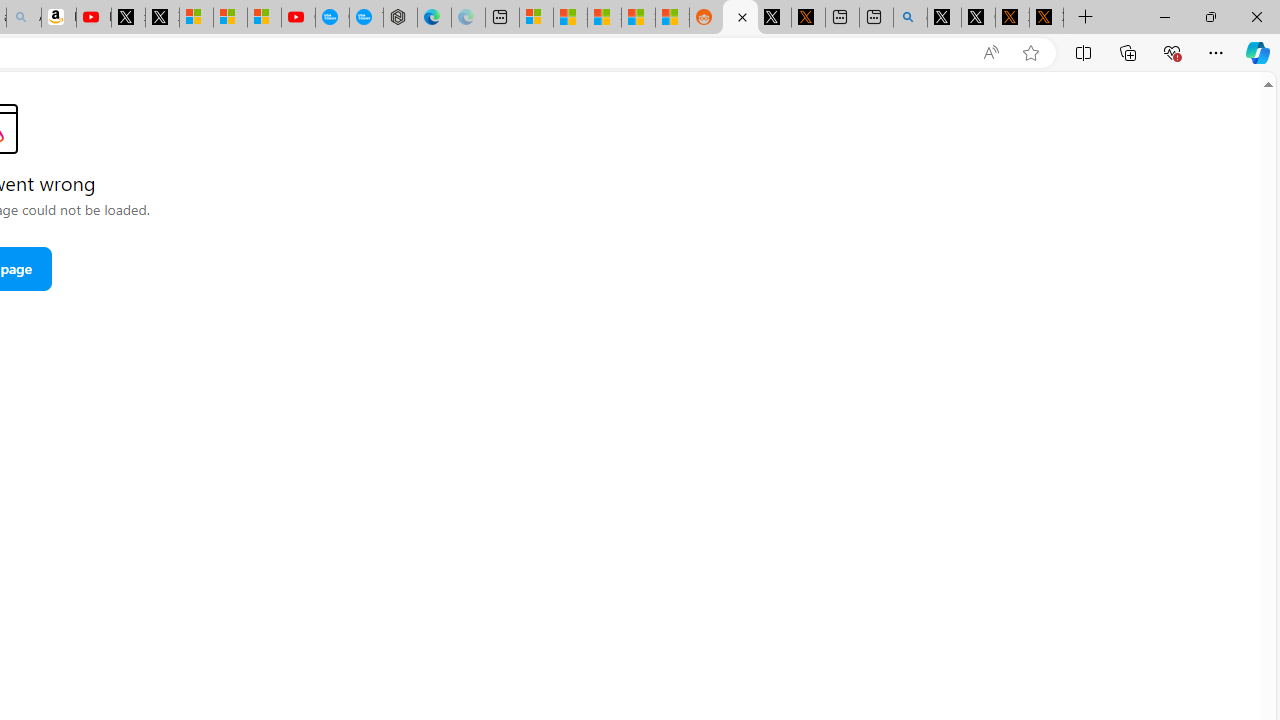 The image size is (1280, 720). Describe the element at coordinates (400, 18) in the screenshot. I see `Nordace - Nordace has arrived Hong Kong` at that location.